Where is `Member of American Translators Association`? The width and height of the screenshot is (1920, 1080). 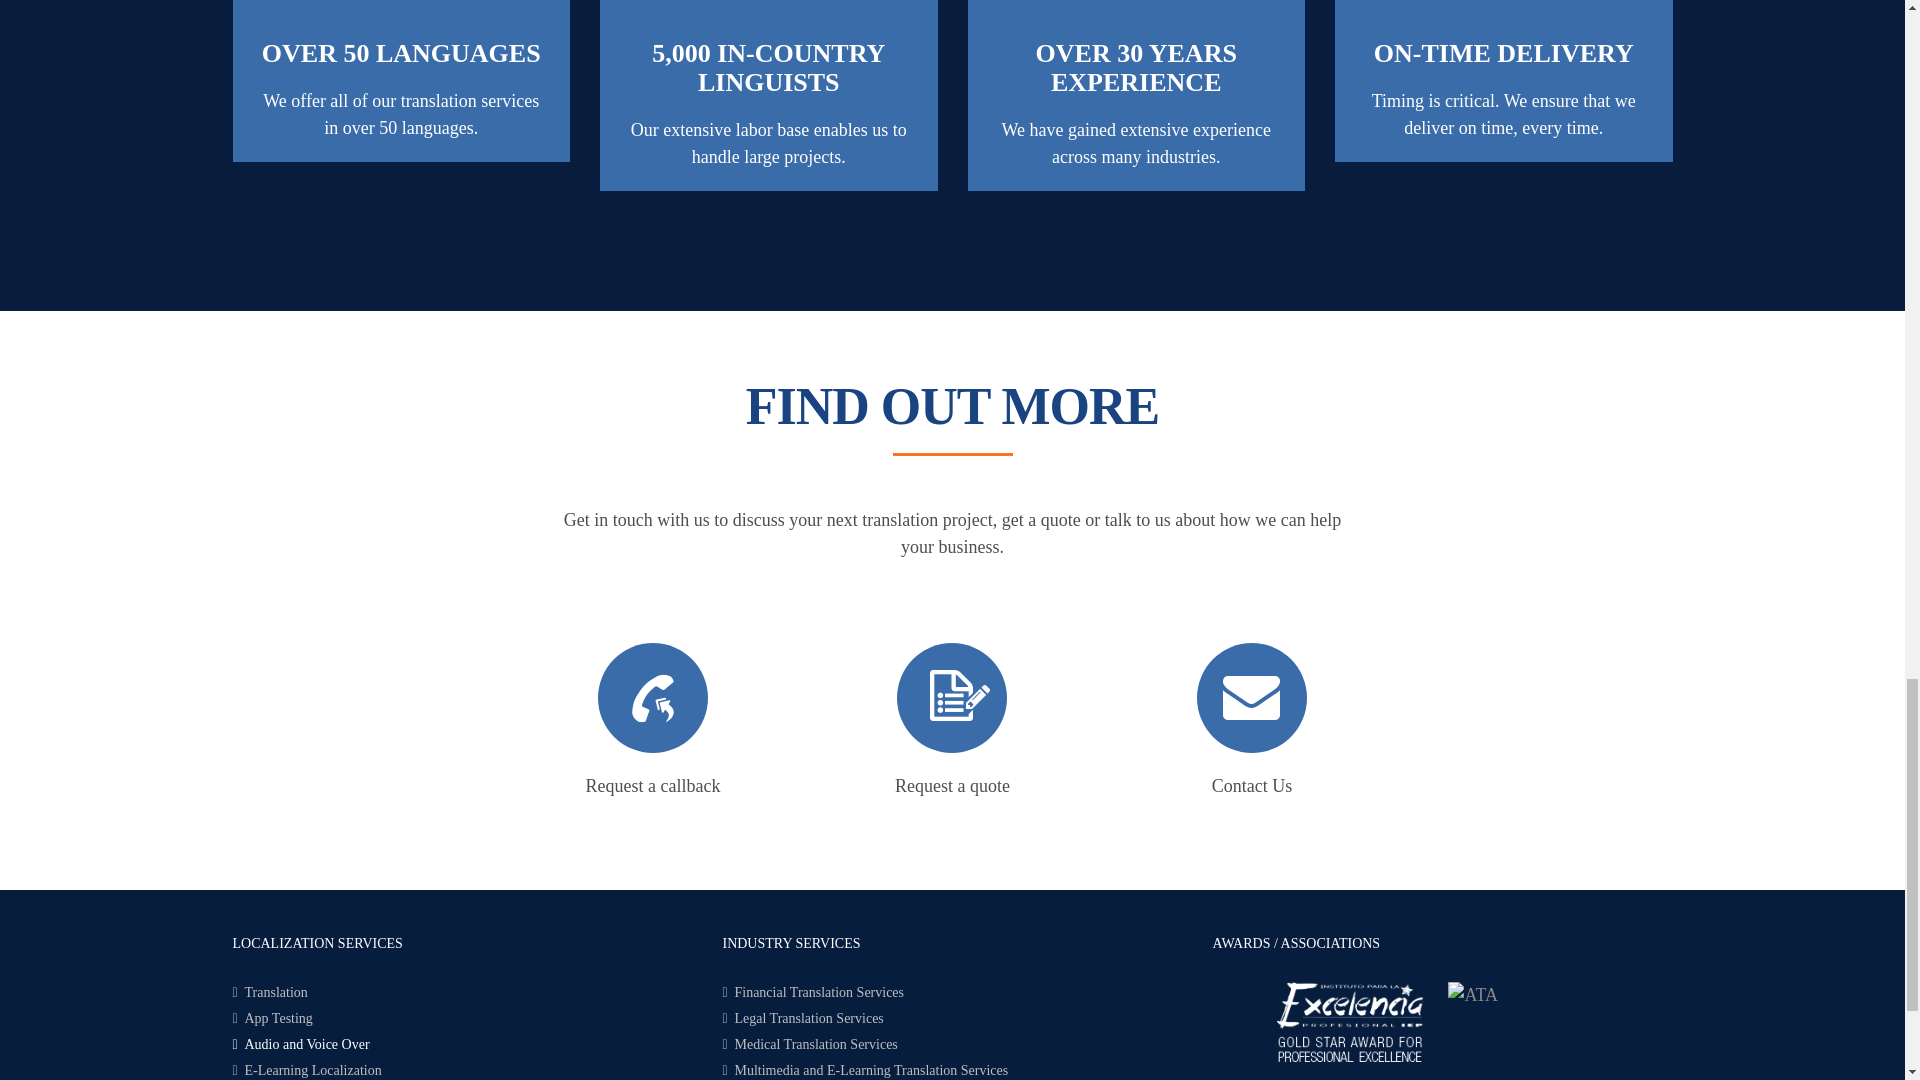
Member of American Translators Association is located at coordinates (1472, 994).